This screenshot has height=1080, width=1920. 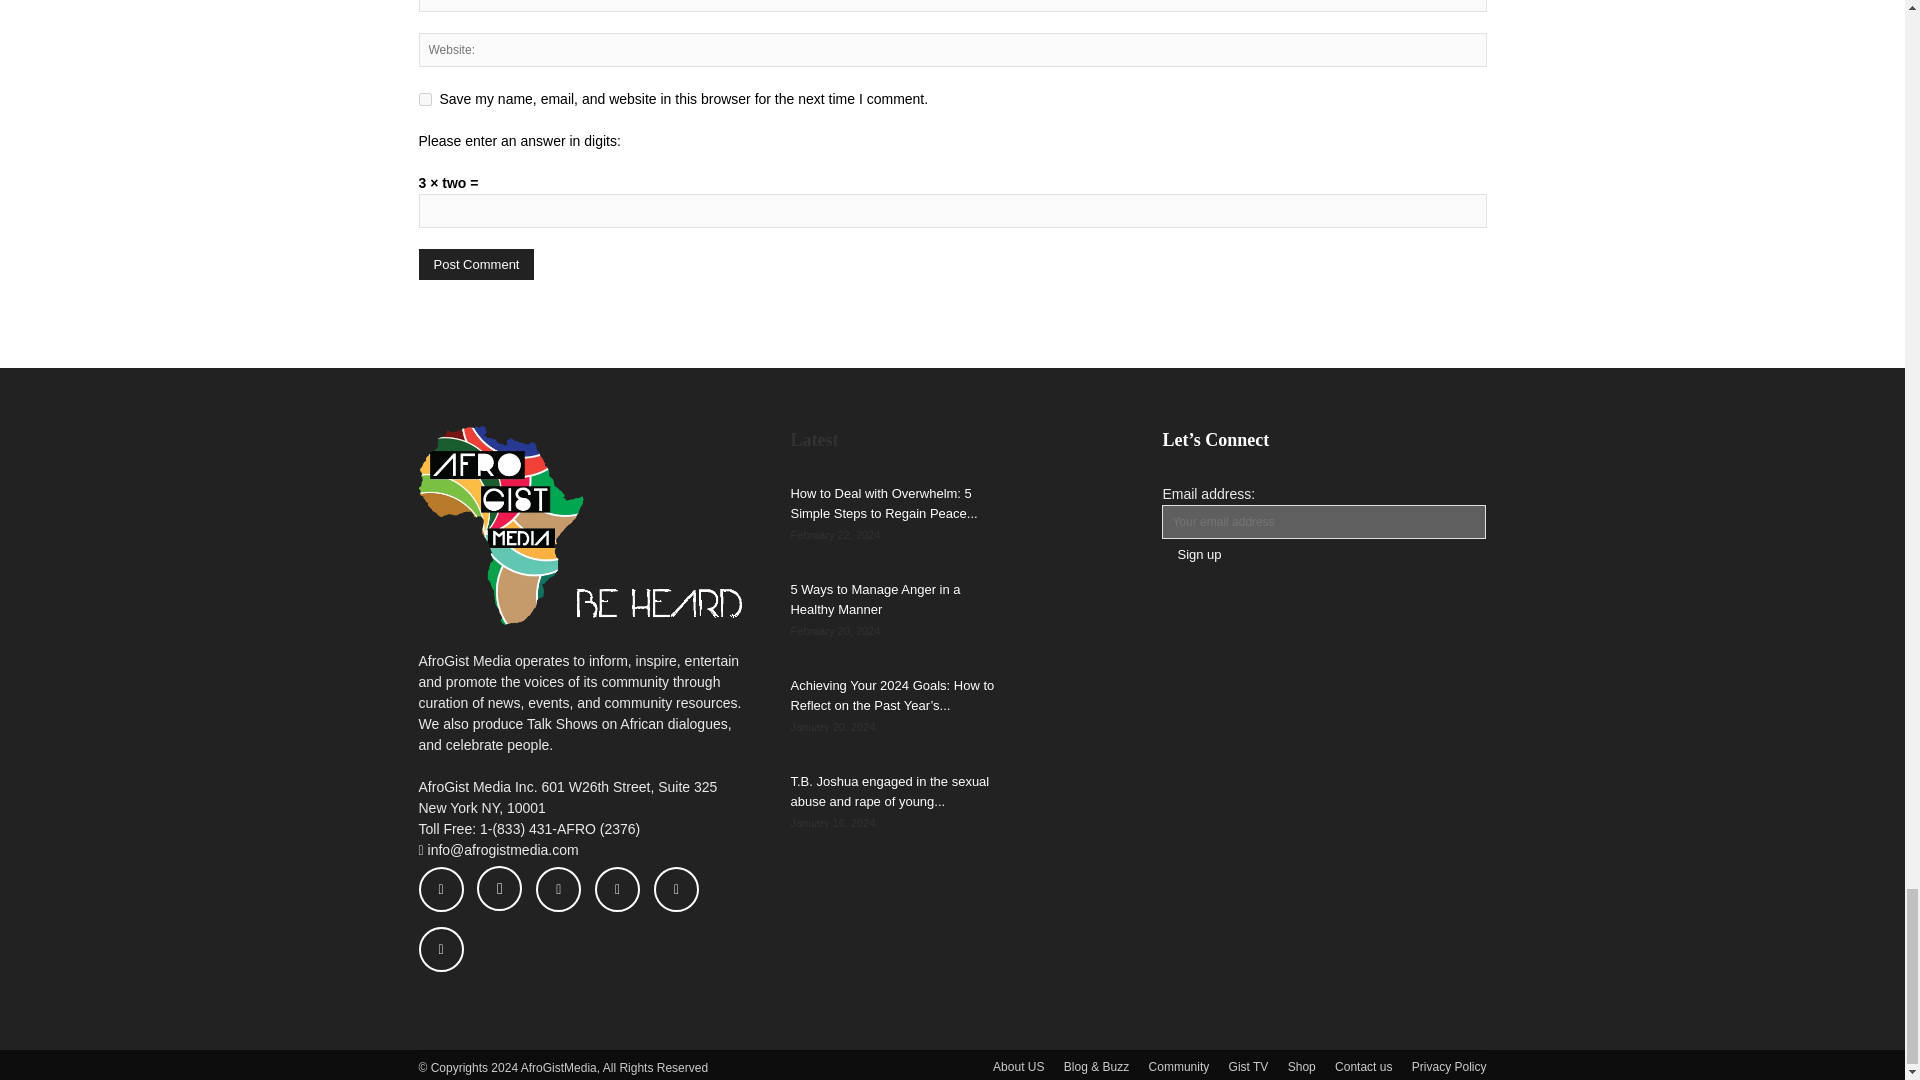 What do you see at coordinates (424, 98) in the screenshot?
I see `yes` at bounding box center [424, 98].